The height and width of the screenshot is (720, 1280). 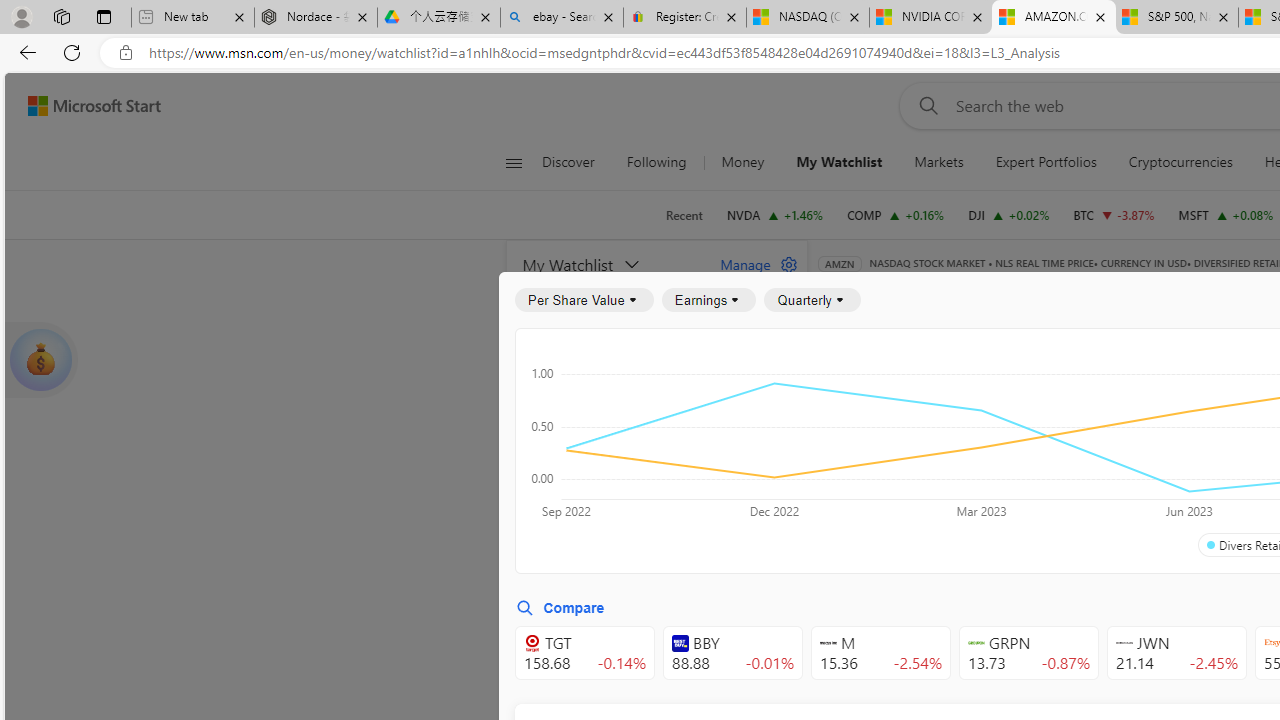 I want to click on All, so click(x=842, y=446).